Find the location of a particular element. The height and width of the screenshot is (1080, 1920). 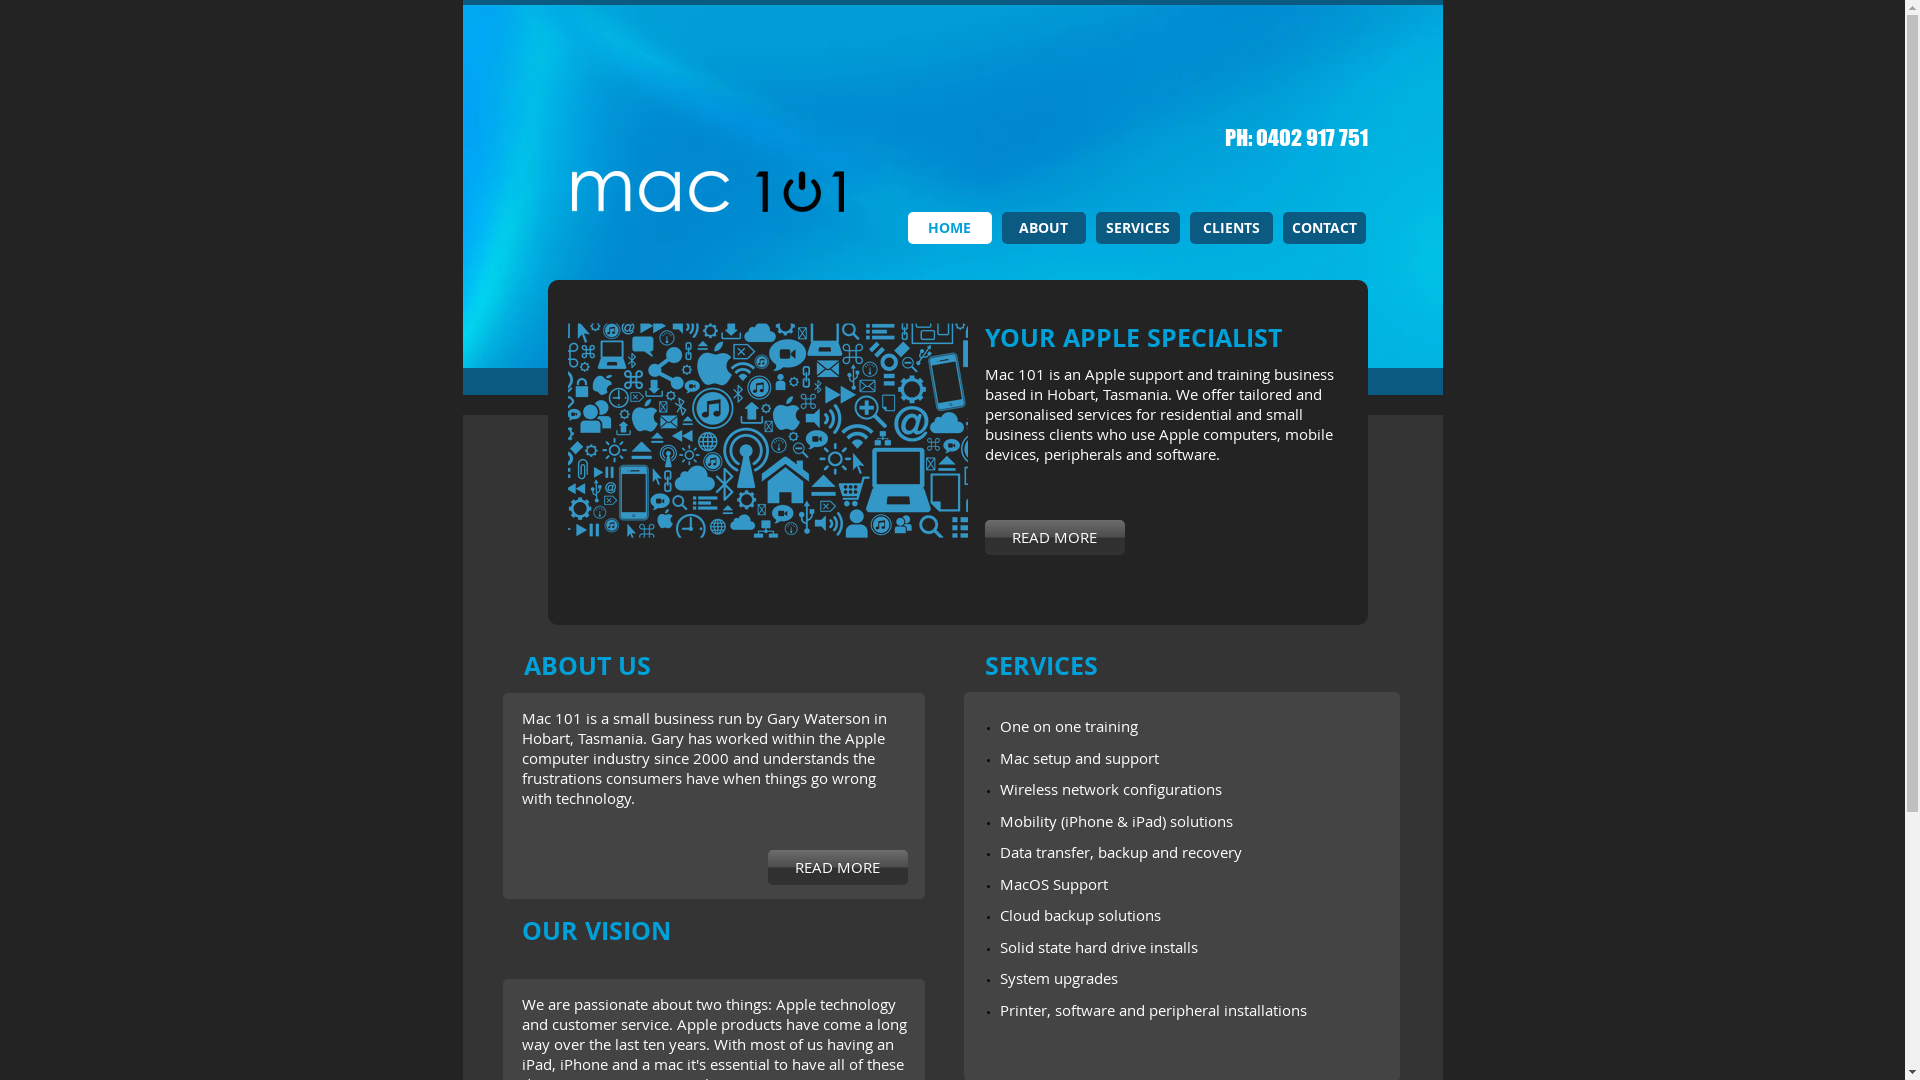

HOME is located at coordinates (950, 228).